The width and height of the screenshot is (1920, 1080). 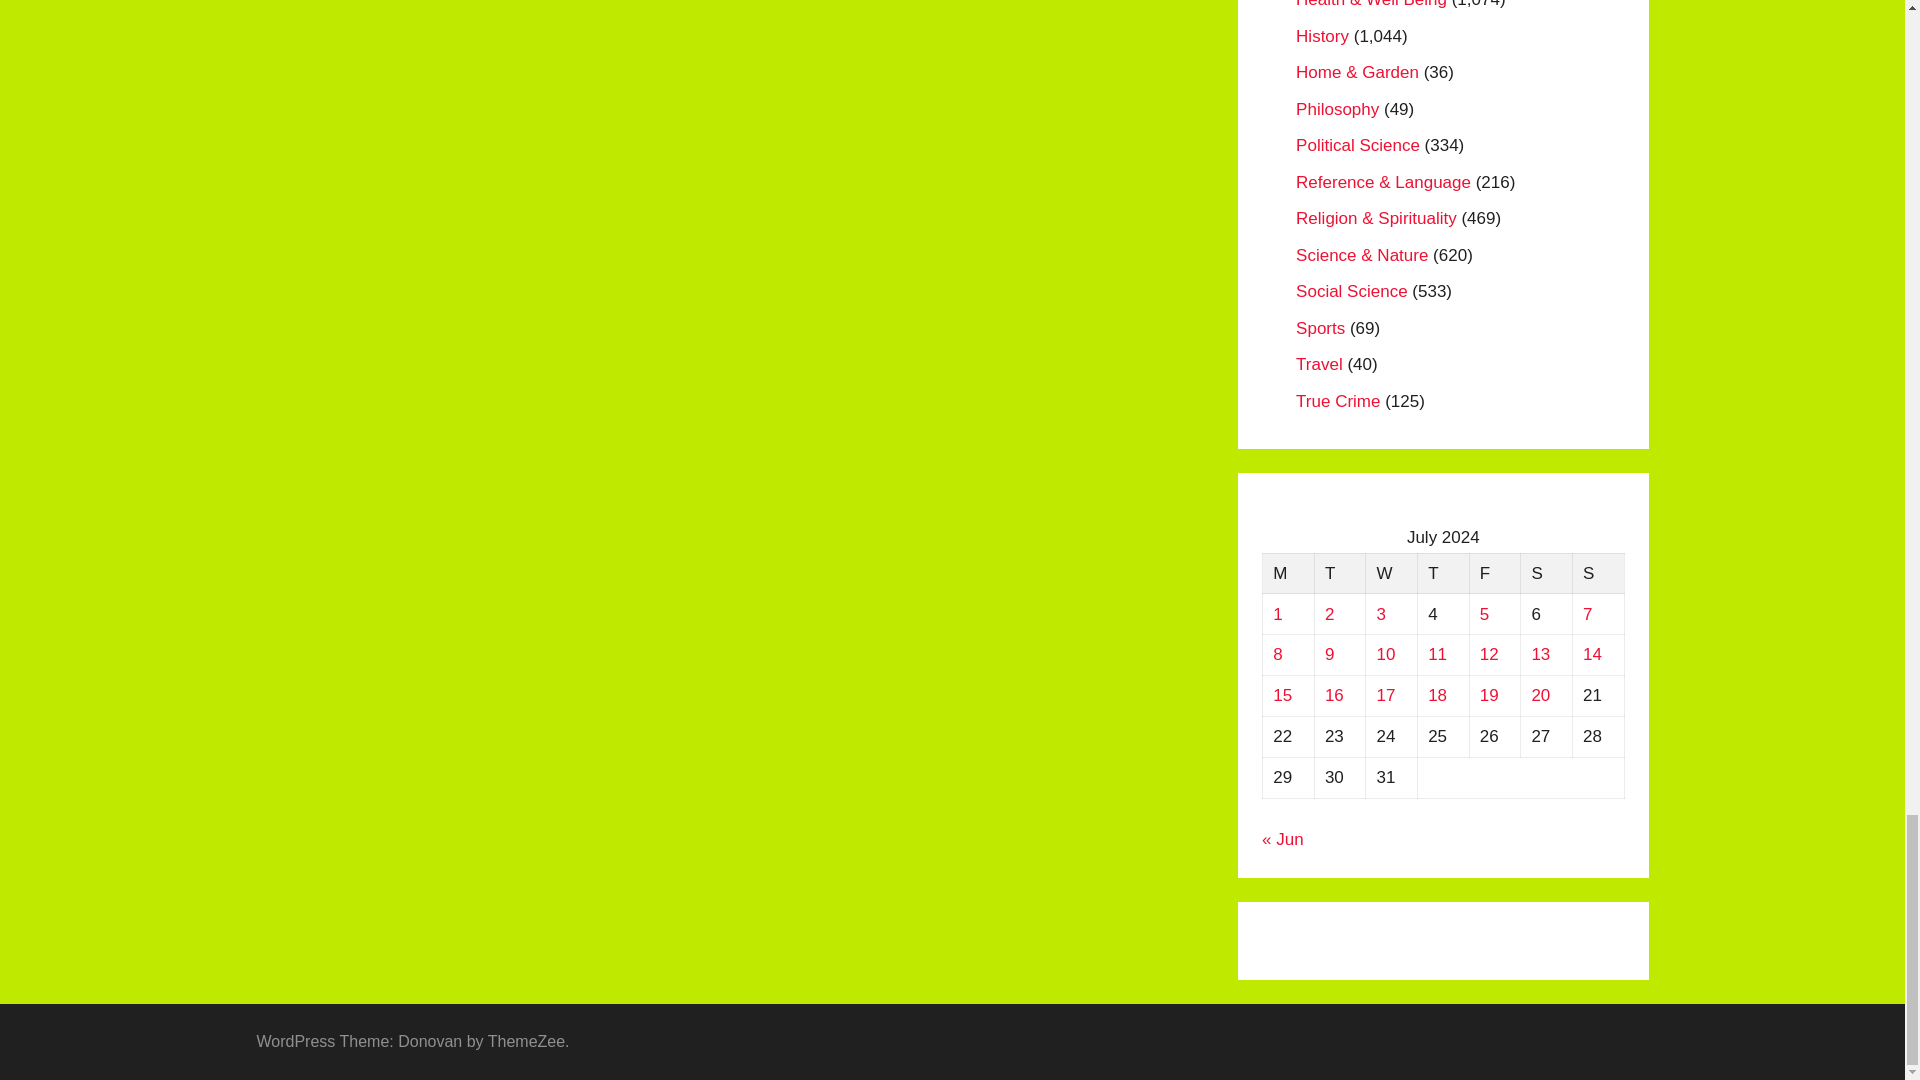 What do you see at coordinates (1598, 573) in the screenshot?
I see `Sunday` at bounding box center [1598, 573].